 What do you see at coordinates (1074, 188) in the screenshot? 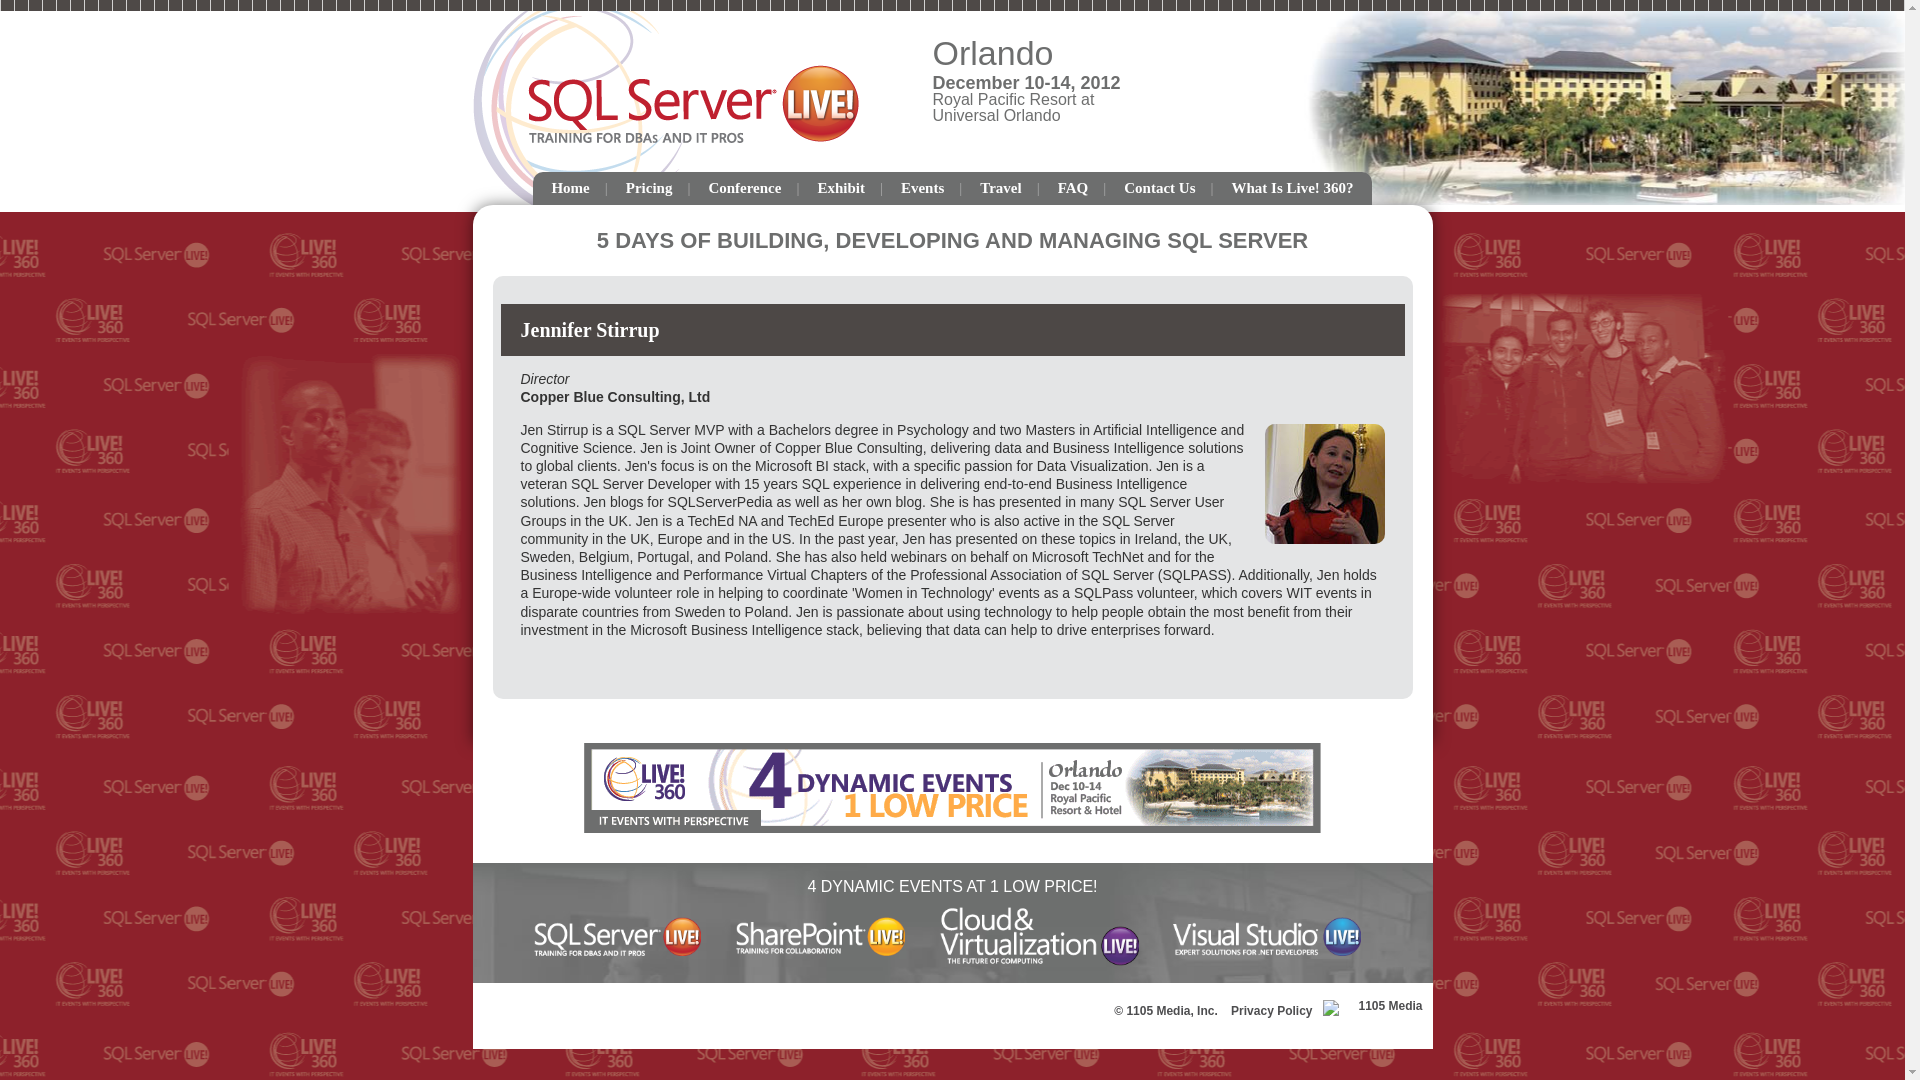
I see `FAQ` at bounding box center [1074, 188].